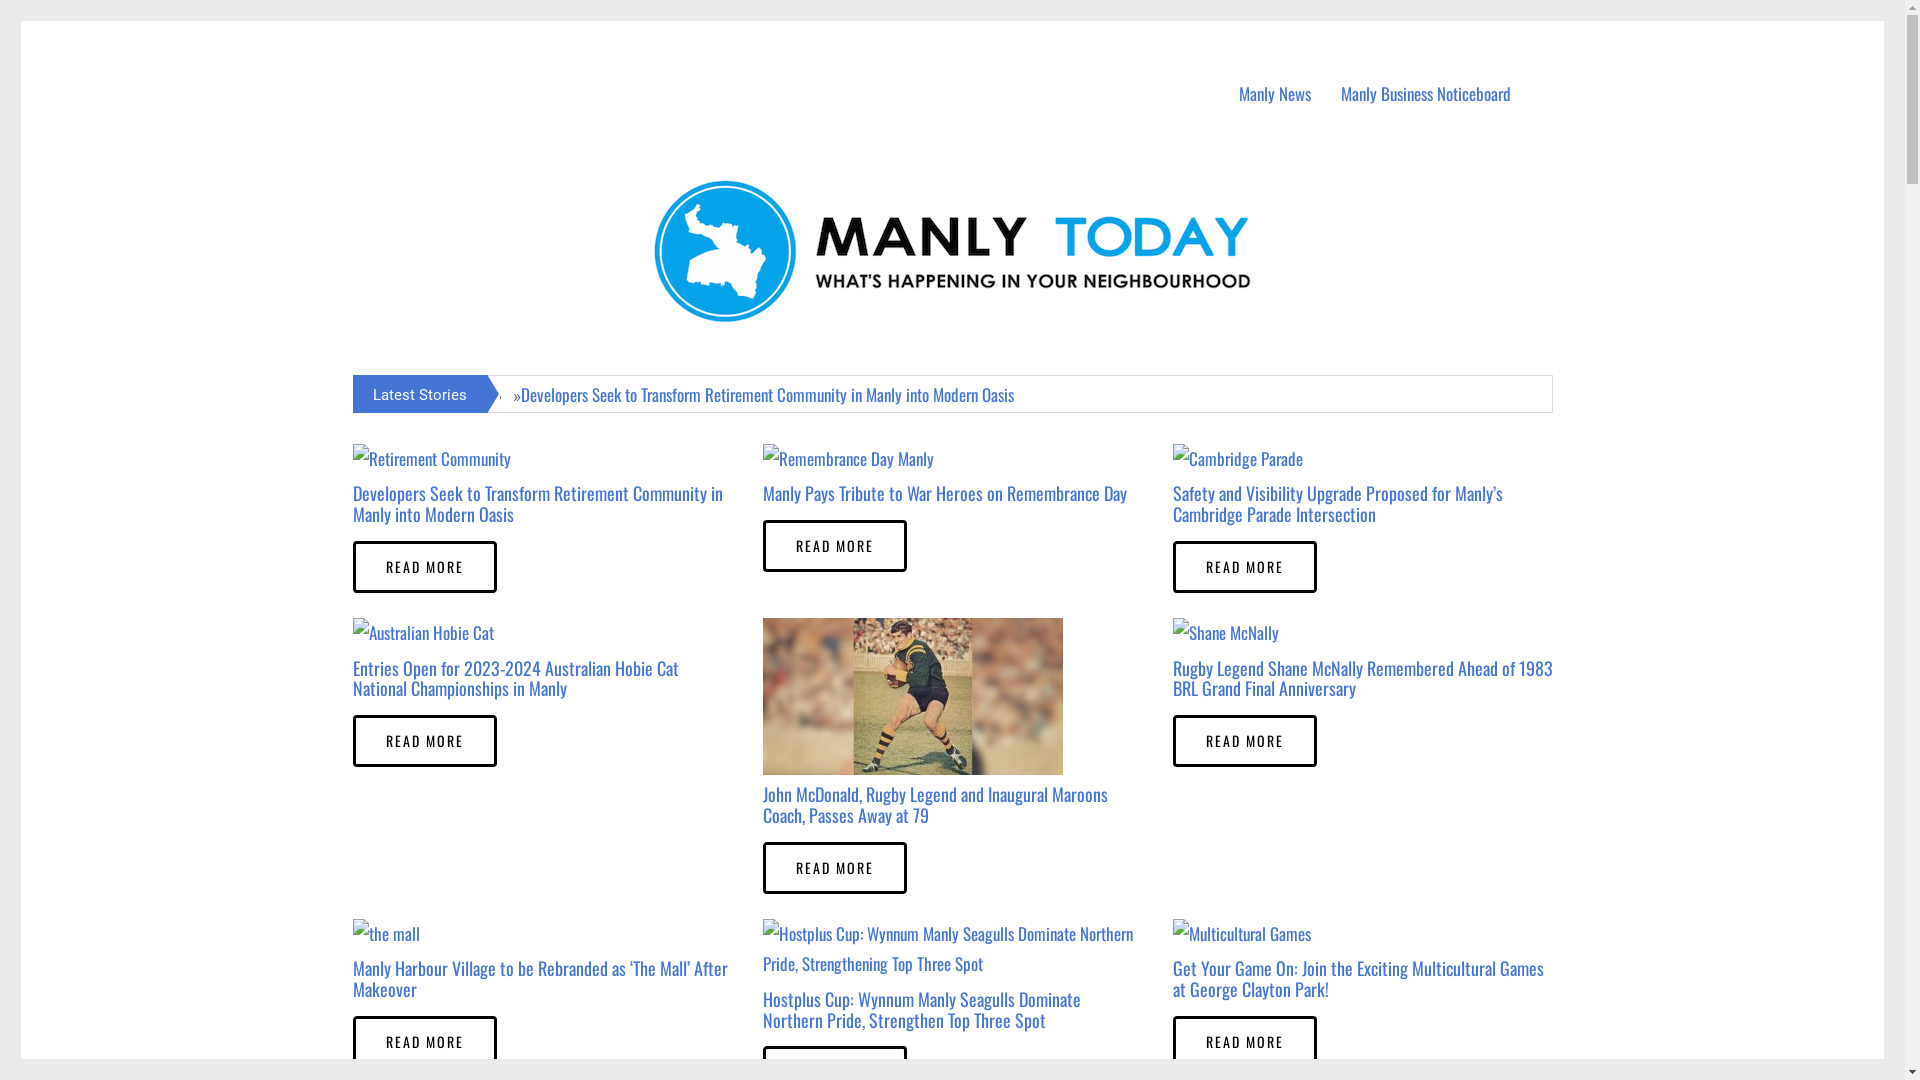 Image resolution: width=1920 pixels, height=1080 pixels. Describe the element at coordinates (1244, 741) in the screenshot. I see `READ MORE` at that location.